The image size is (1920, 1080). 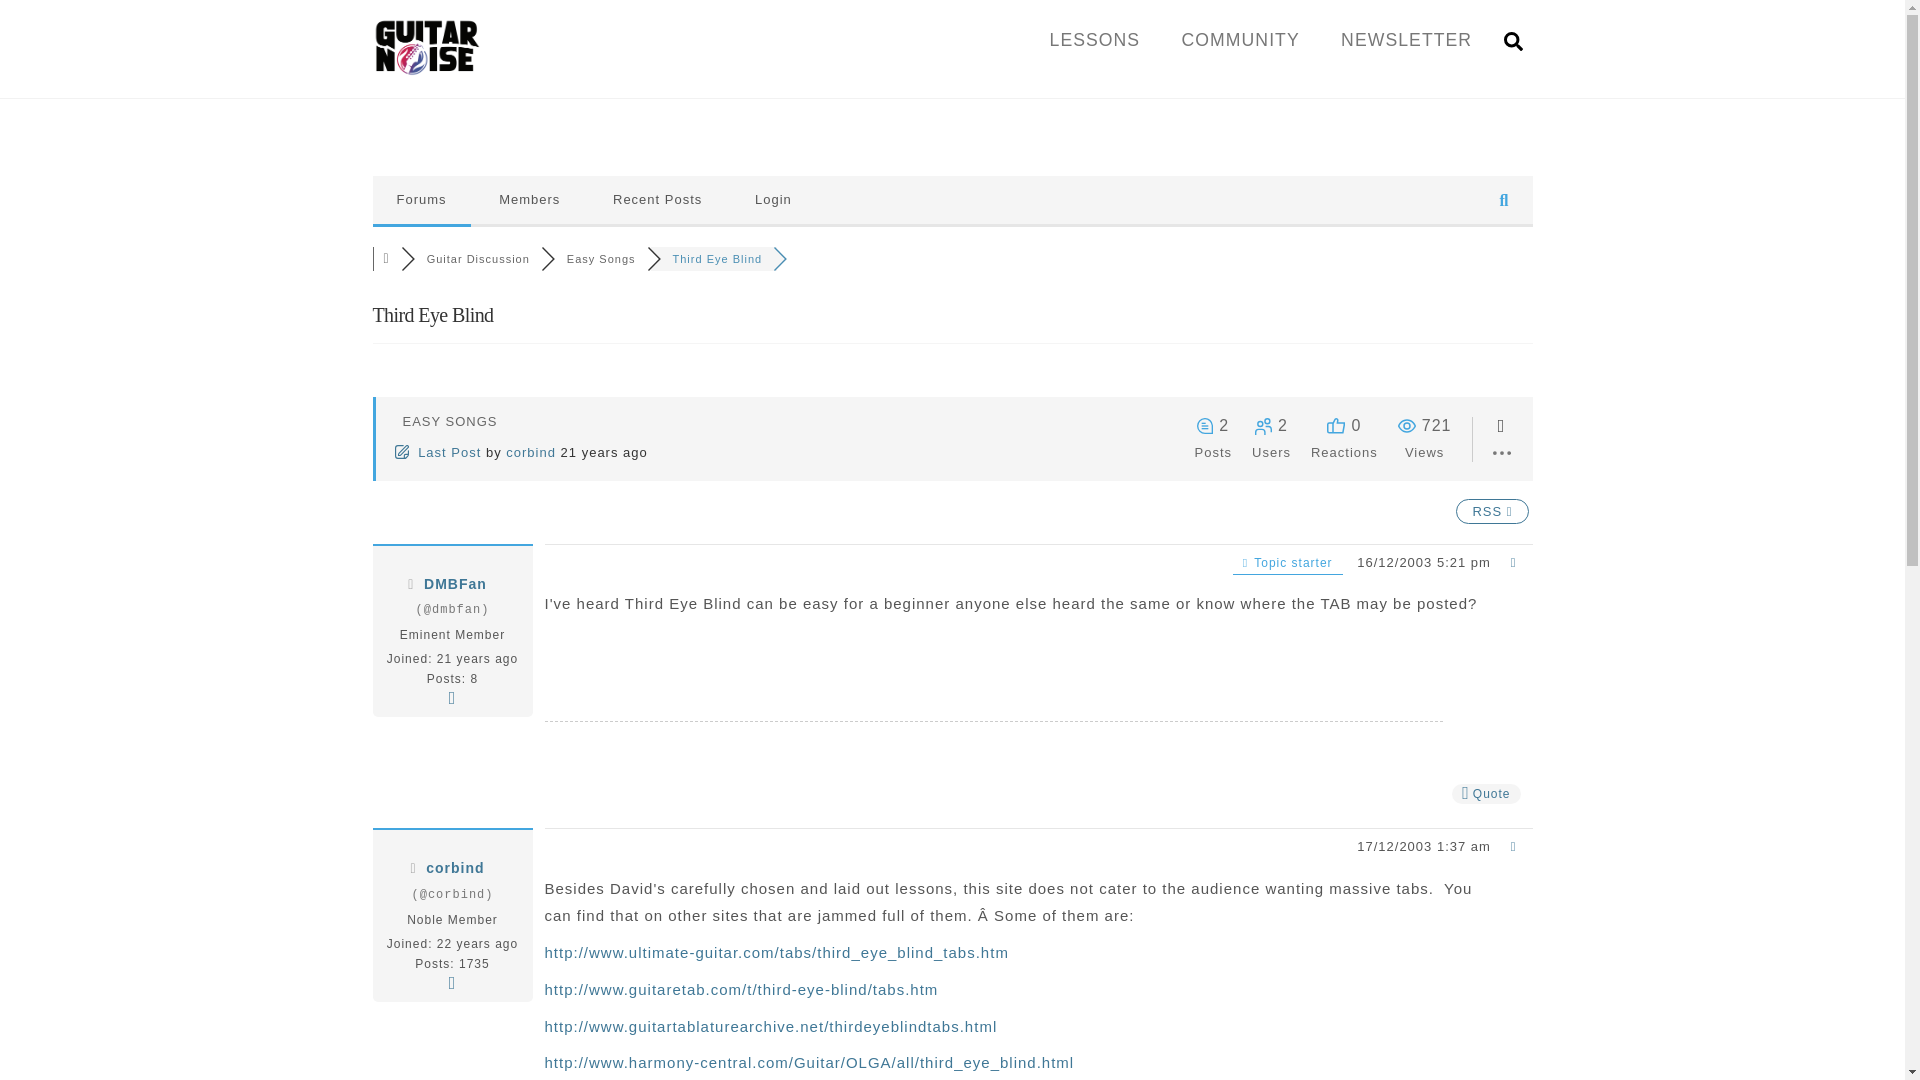 What do you see at coordinates (1240, 40) in the screenshot?
I see `COMMUNITY` at bounding box center [1240, 40].